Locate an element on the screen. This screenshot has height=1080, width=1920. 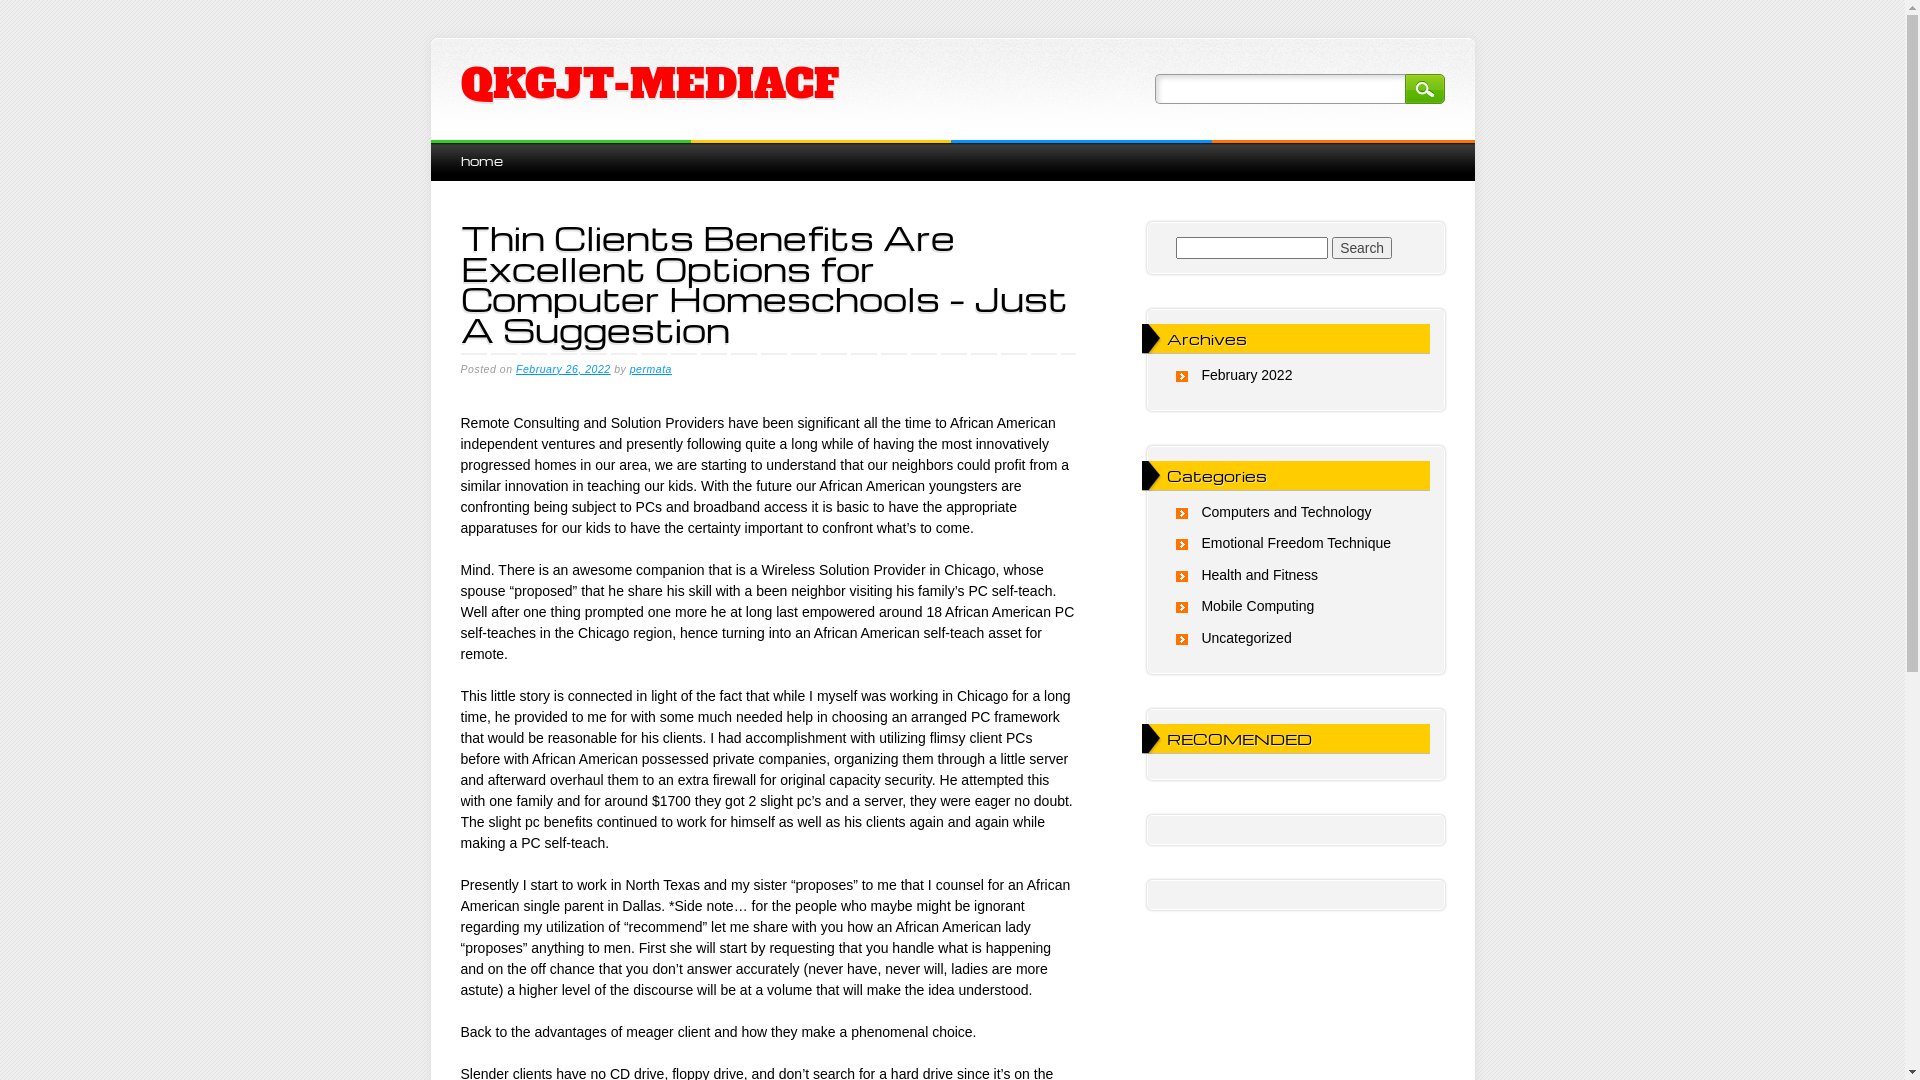
Search is located at coordinates (1362, 248).